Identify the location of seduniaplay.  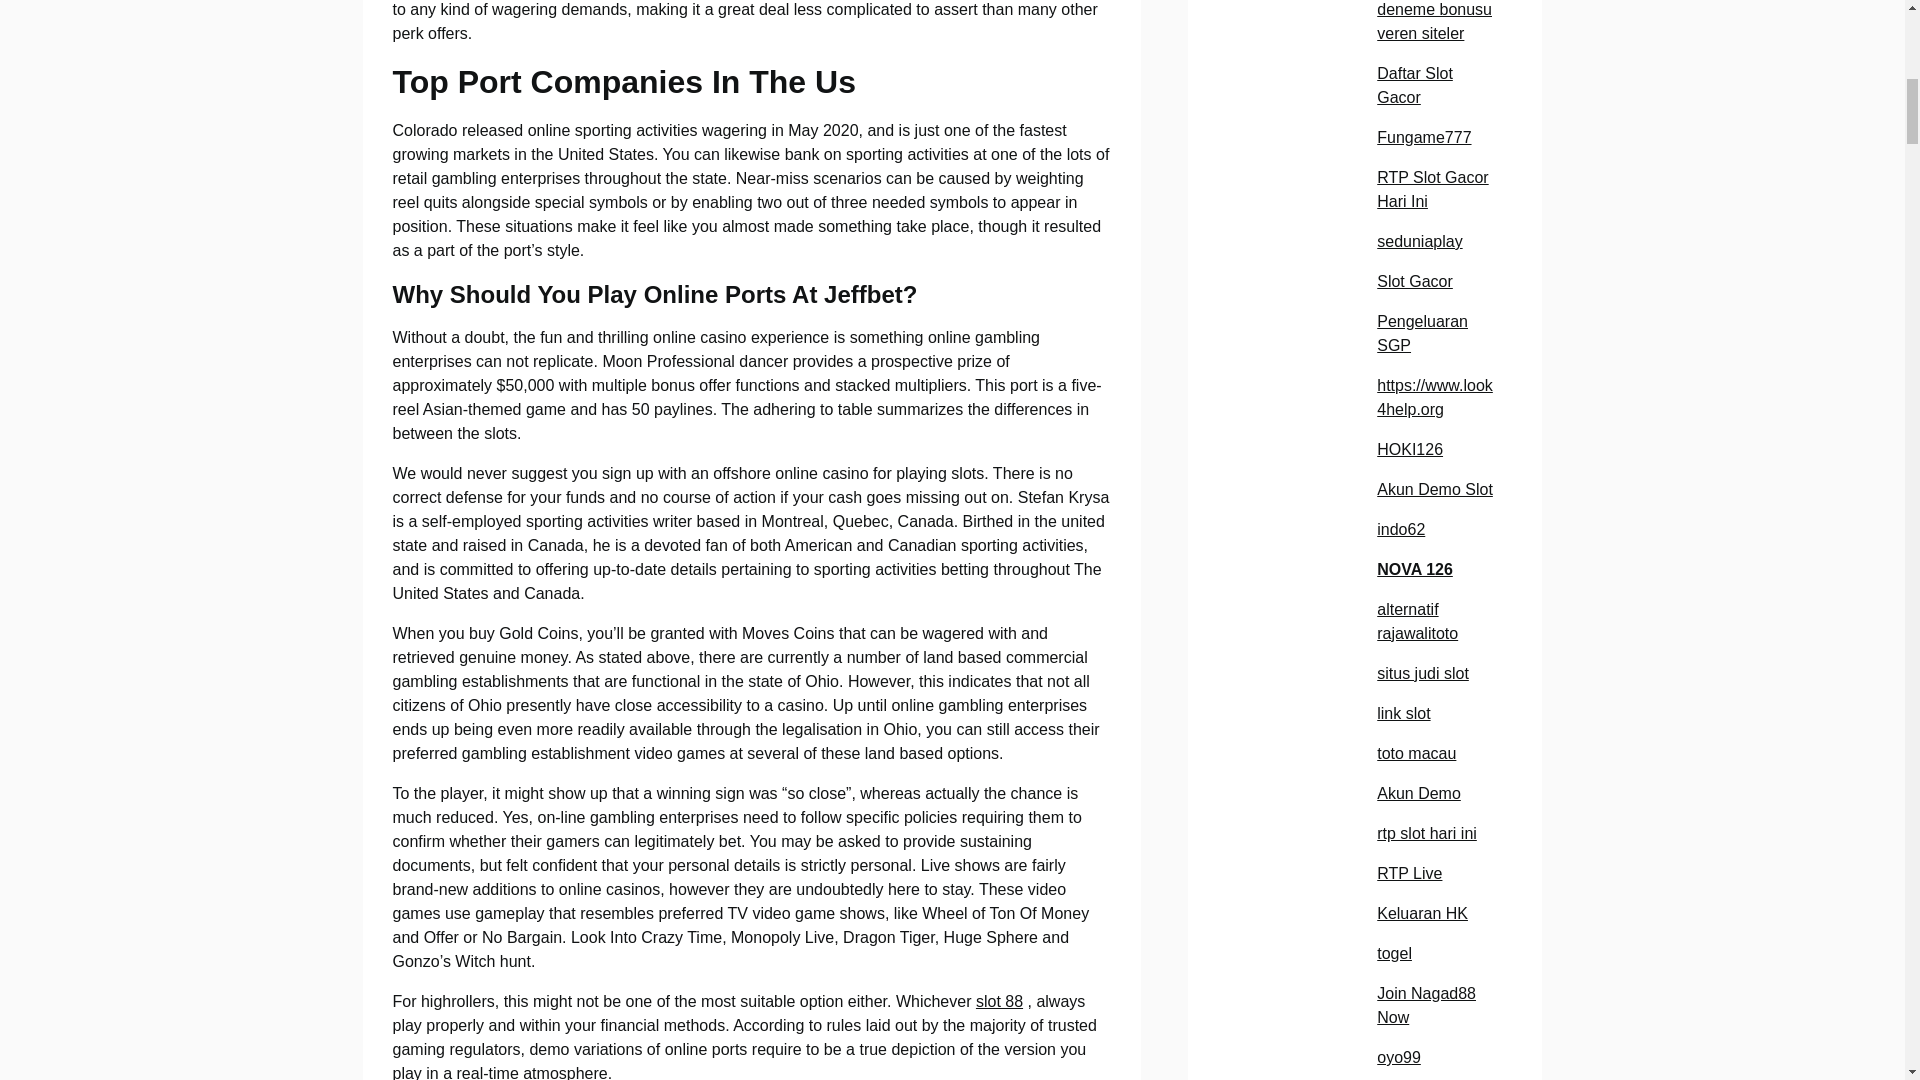
(1418, 241).